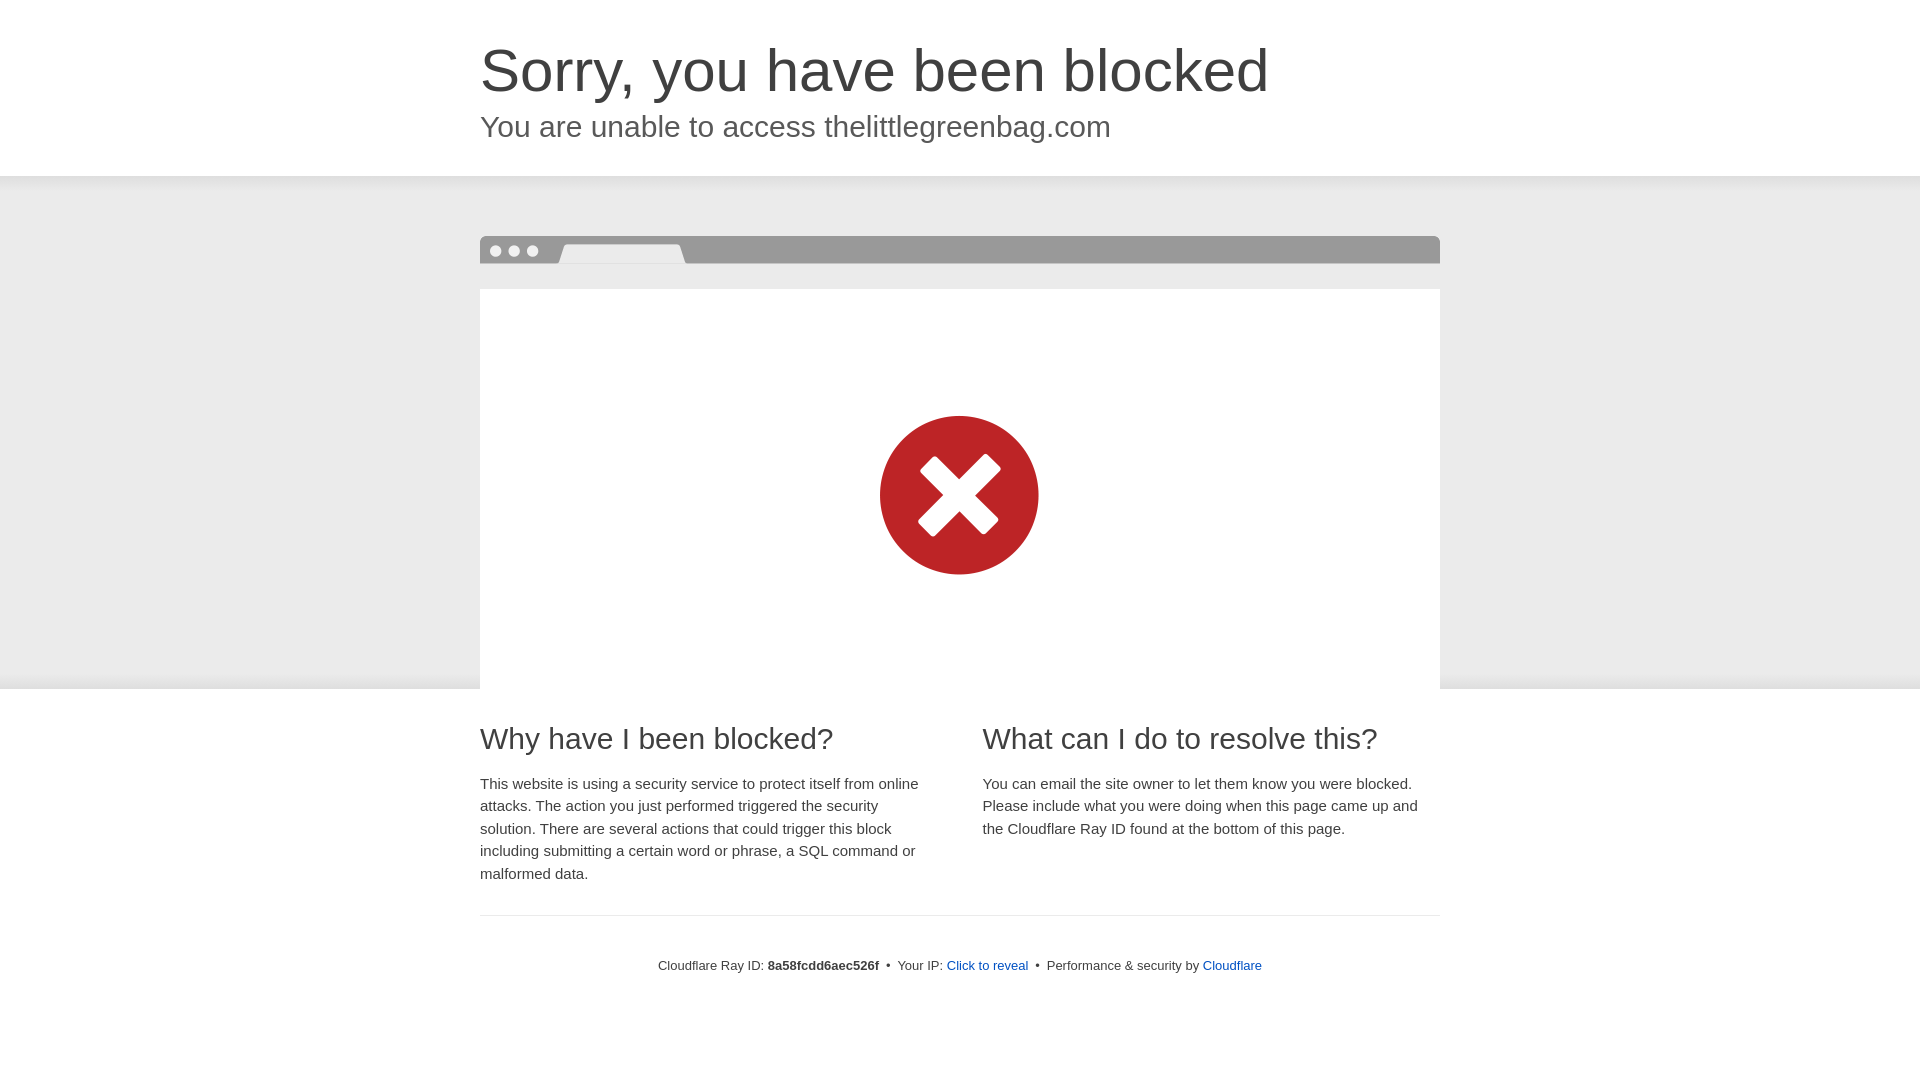 The image size is (1920, 1080). Describe the element at coordinates (1232, 965) in the screenshot. I see `Cloudflare` at that location.